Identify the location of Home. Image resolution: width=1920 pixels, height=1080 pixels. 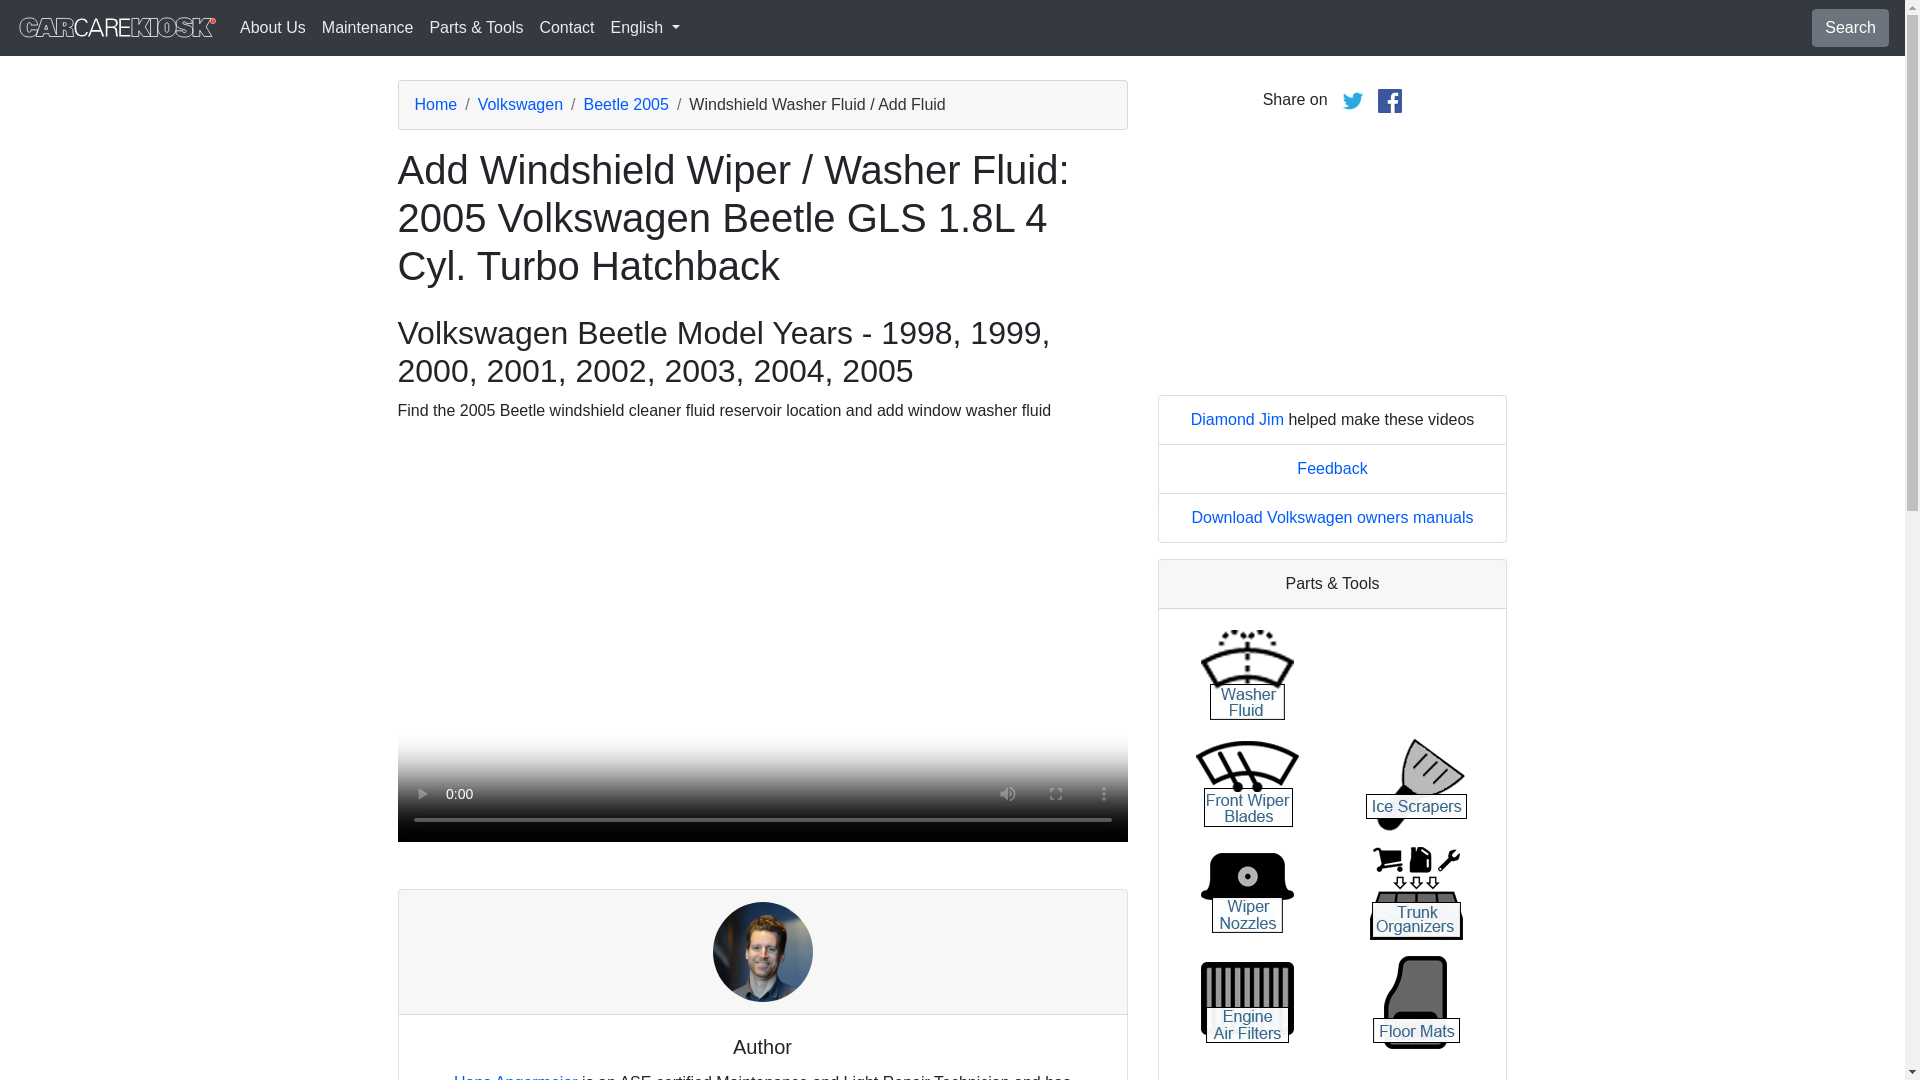
(435, 104).